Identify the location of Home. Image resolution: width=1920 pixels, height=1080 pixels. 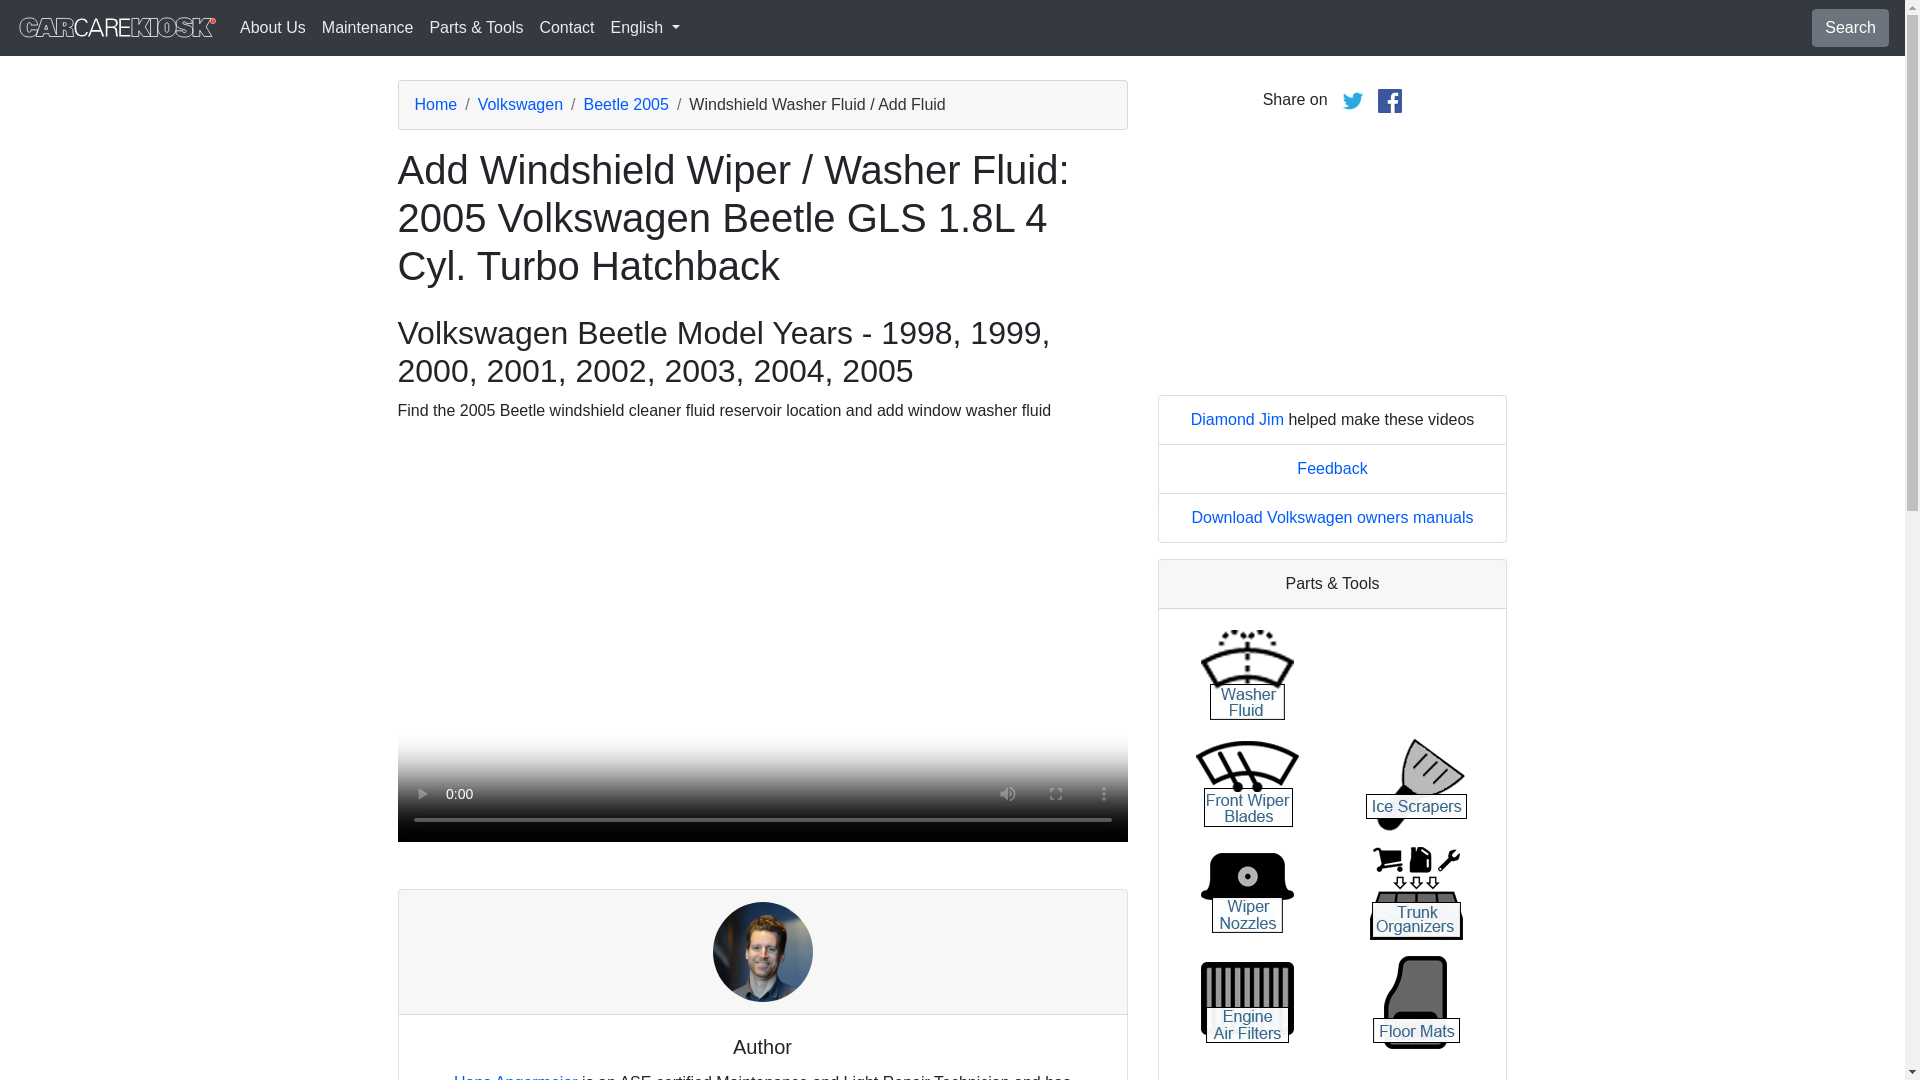
(435, 104).